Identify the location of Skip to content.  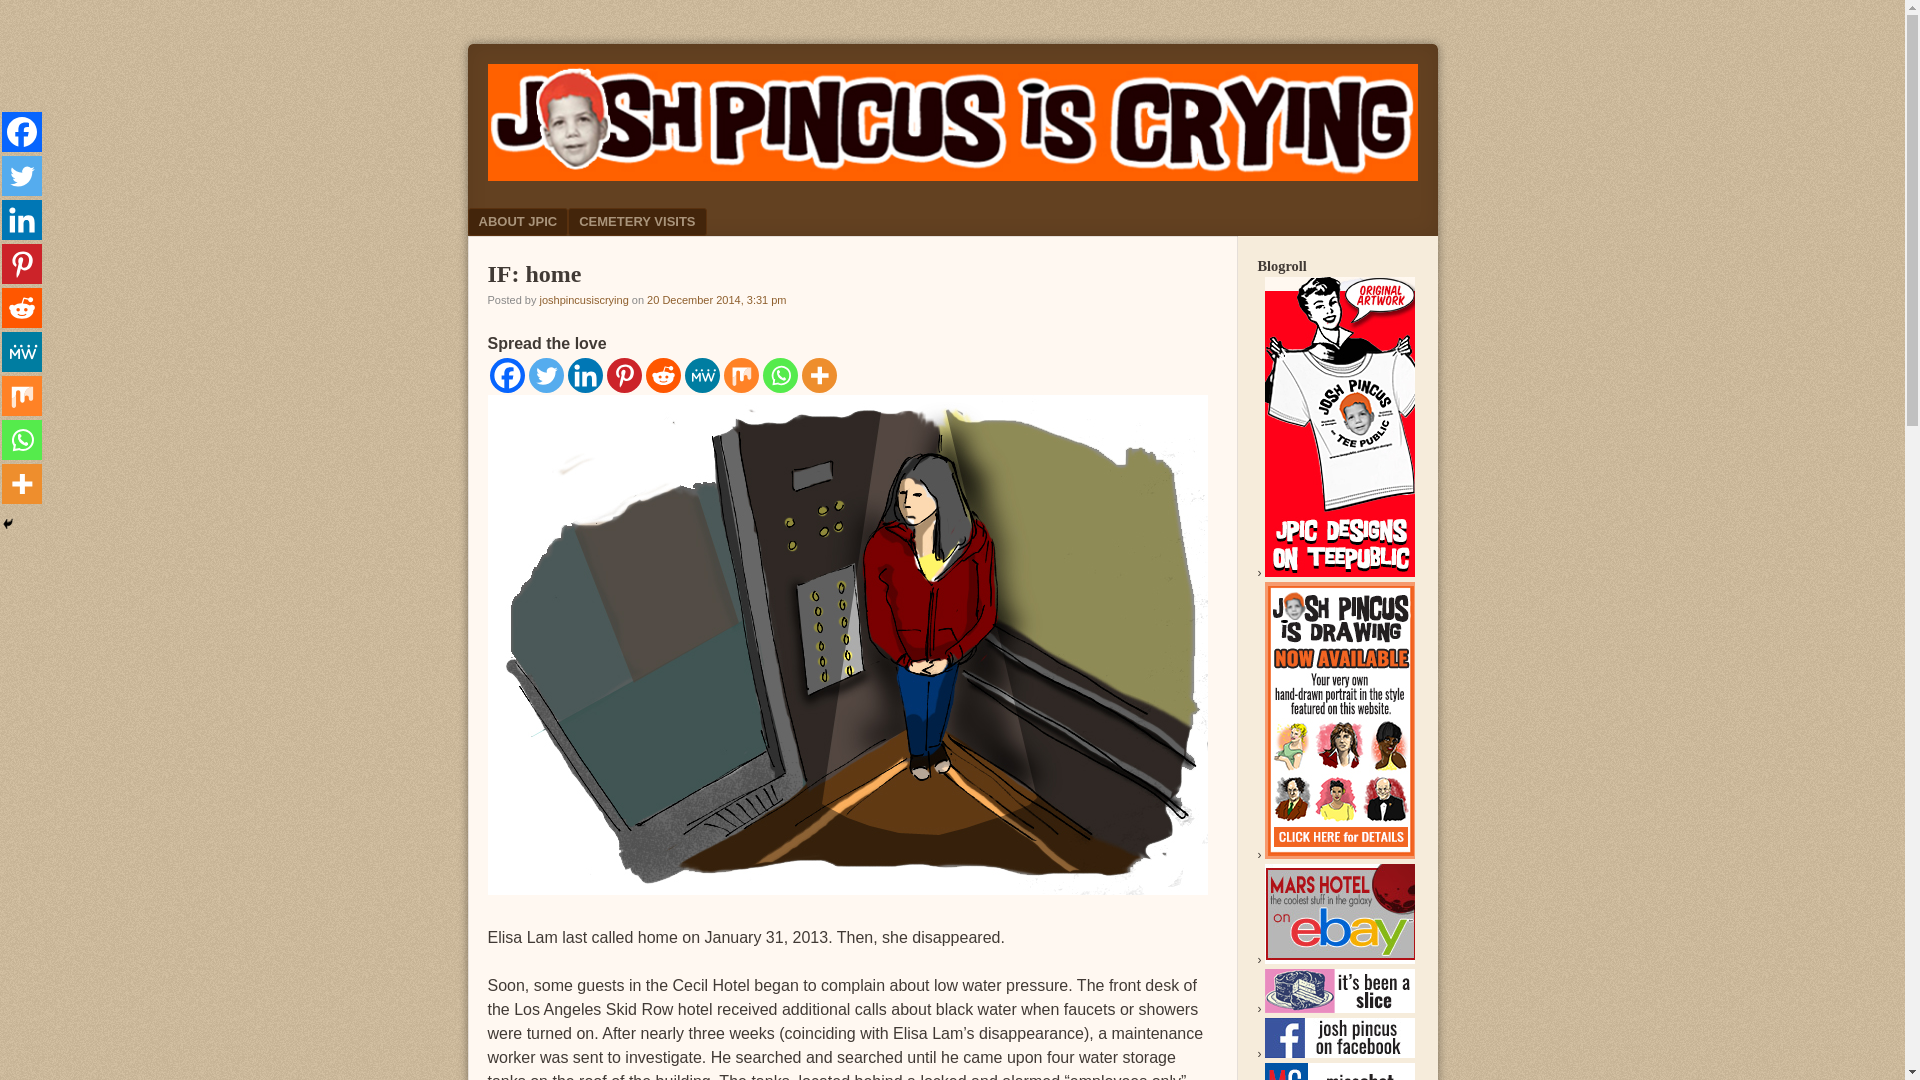
(538, 222).